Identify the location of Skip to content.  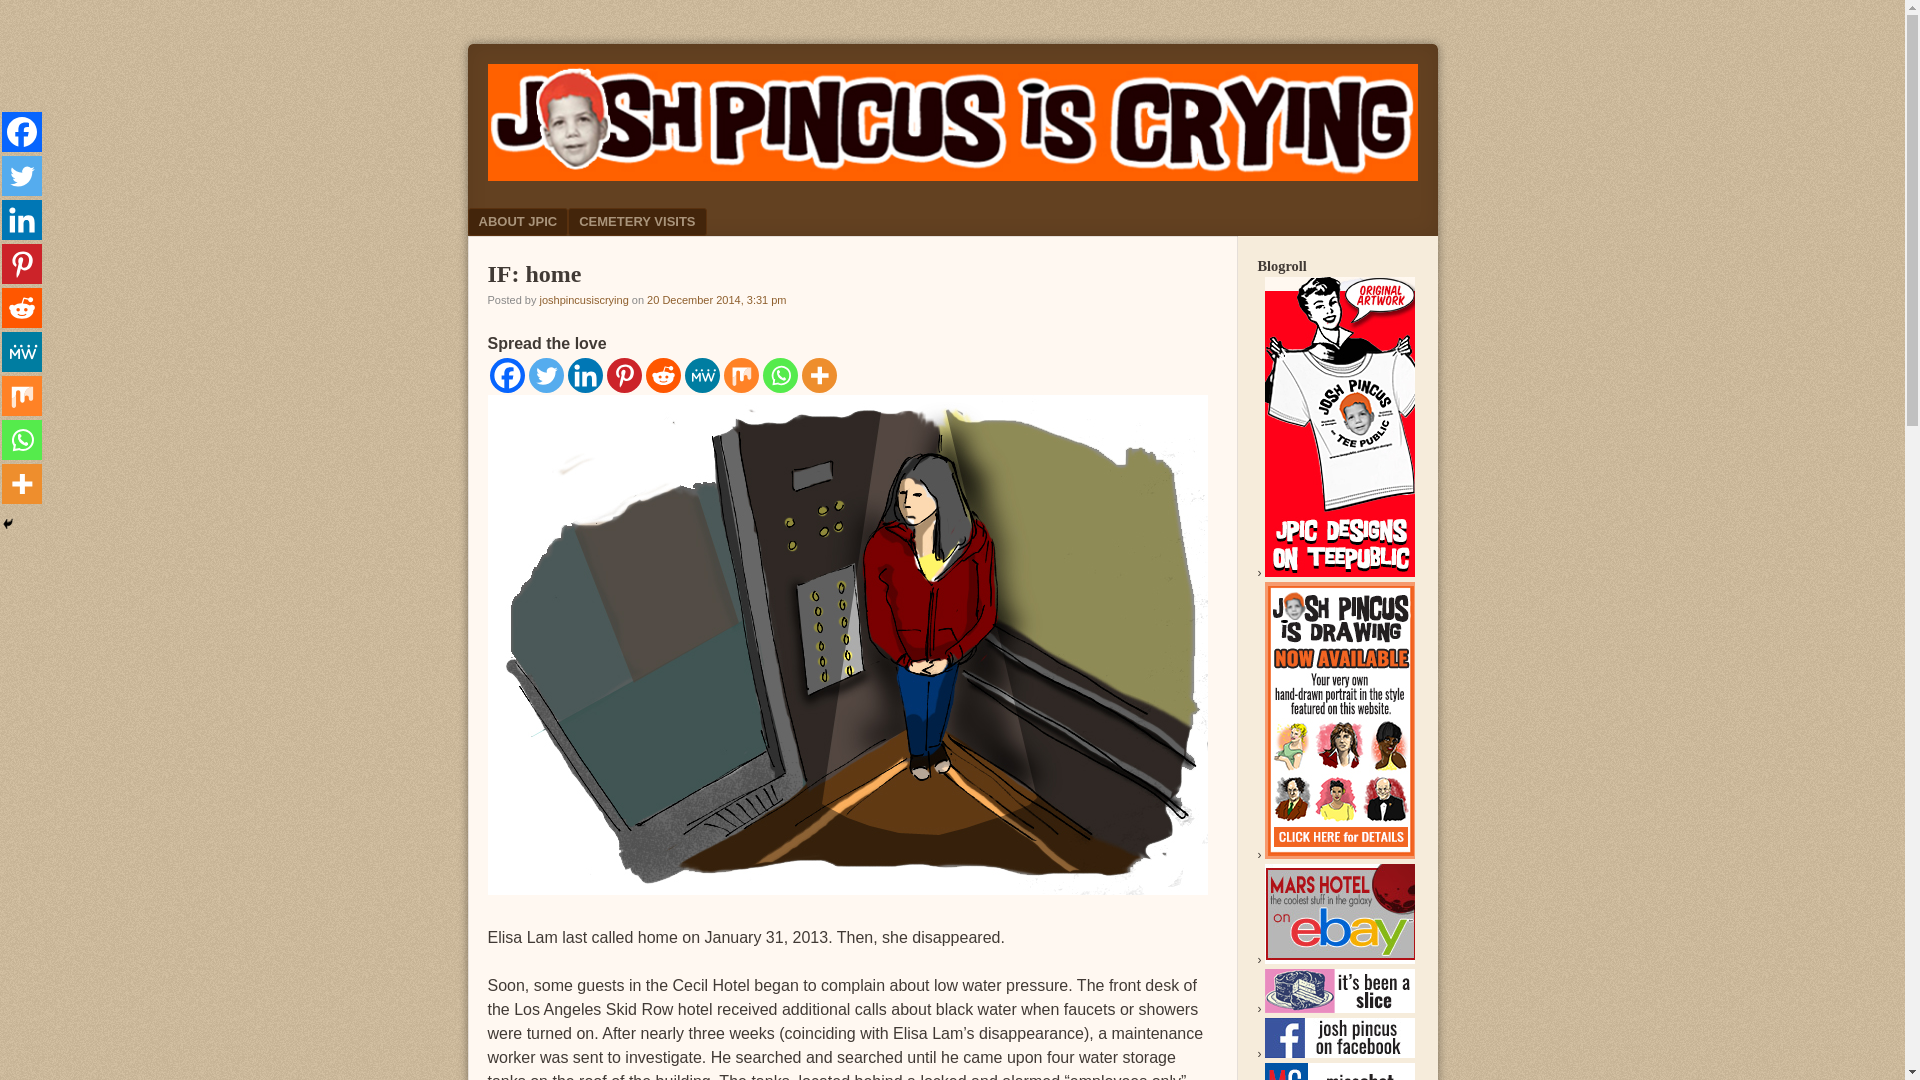
(538, 222).